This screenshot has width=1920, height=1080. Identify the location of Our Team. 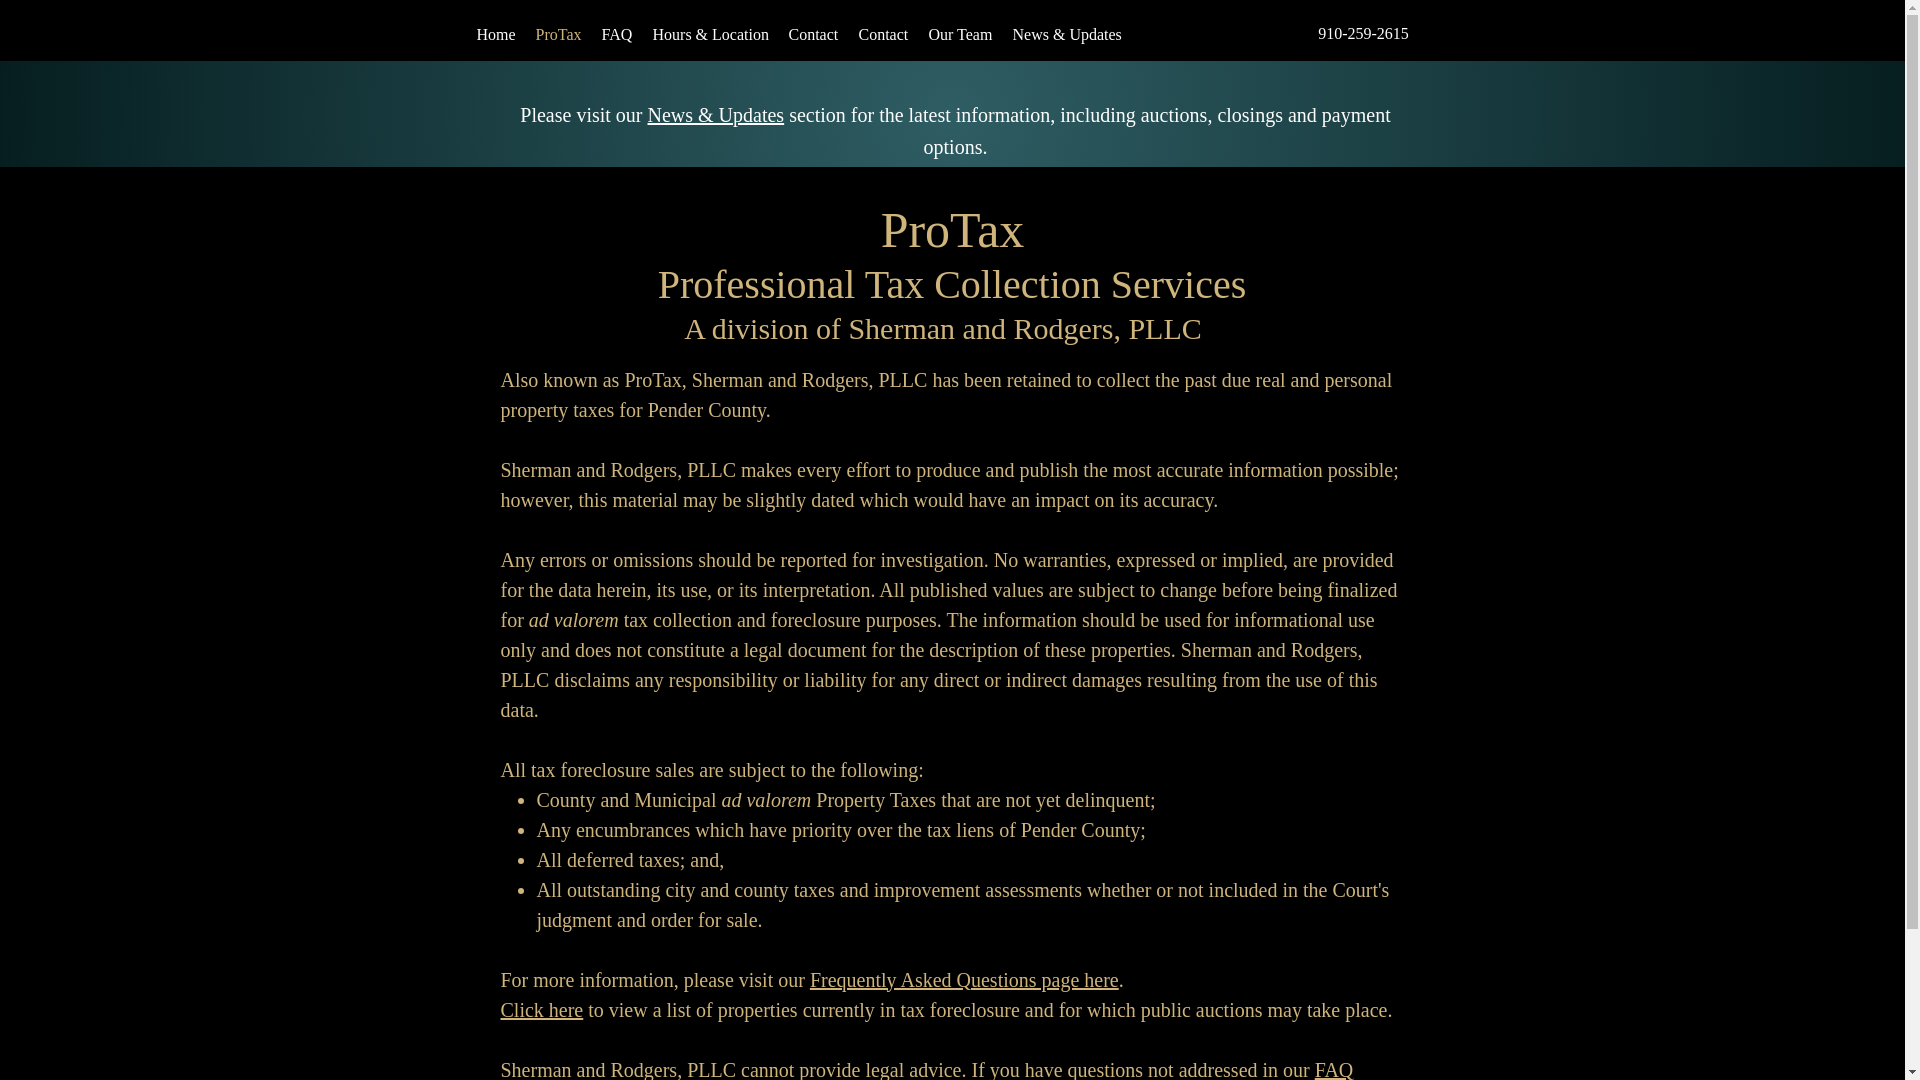
(960, 34).